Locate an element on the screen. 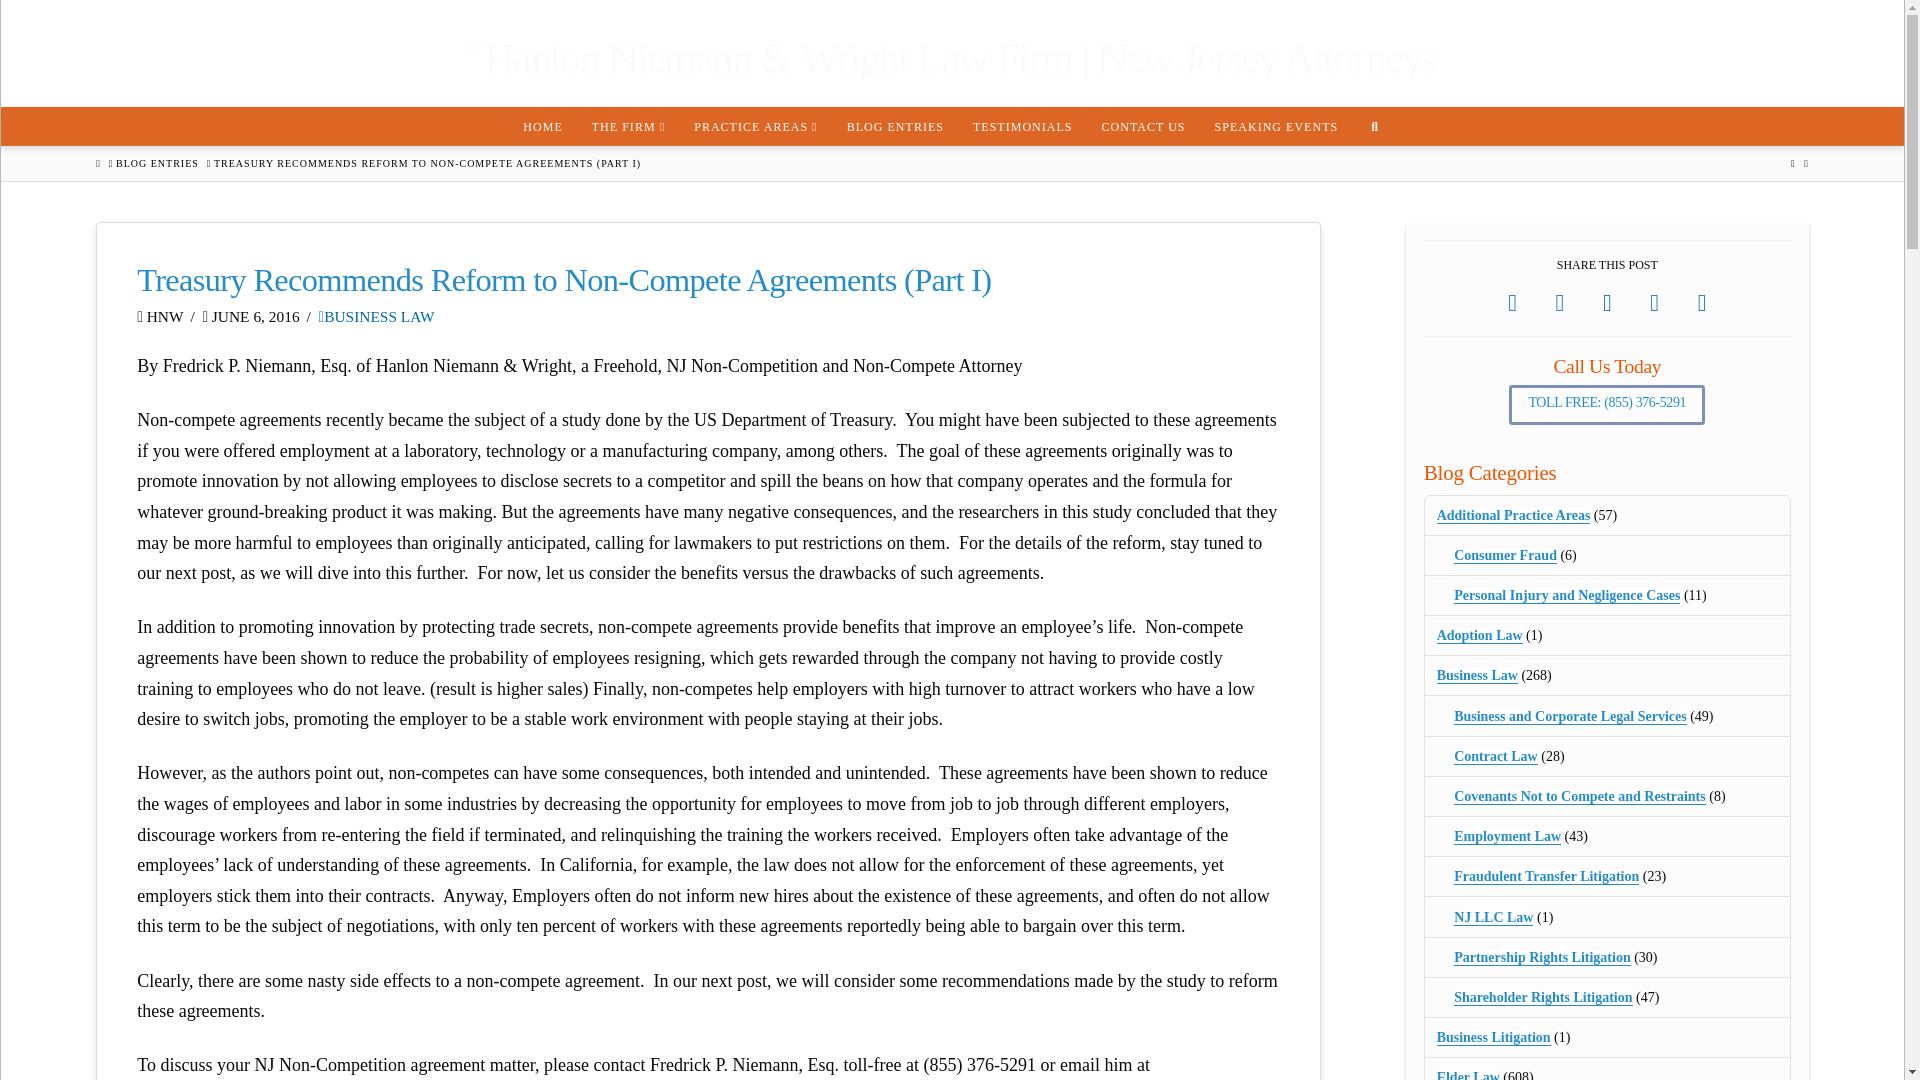  Share on LinkedIn is located at coordinates (1608, 303).